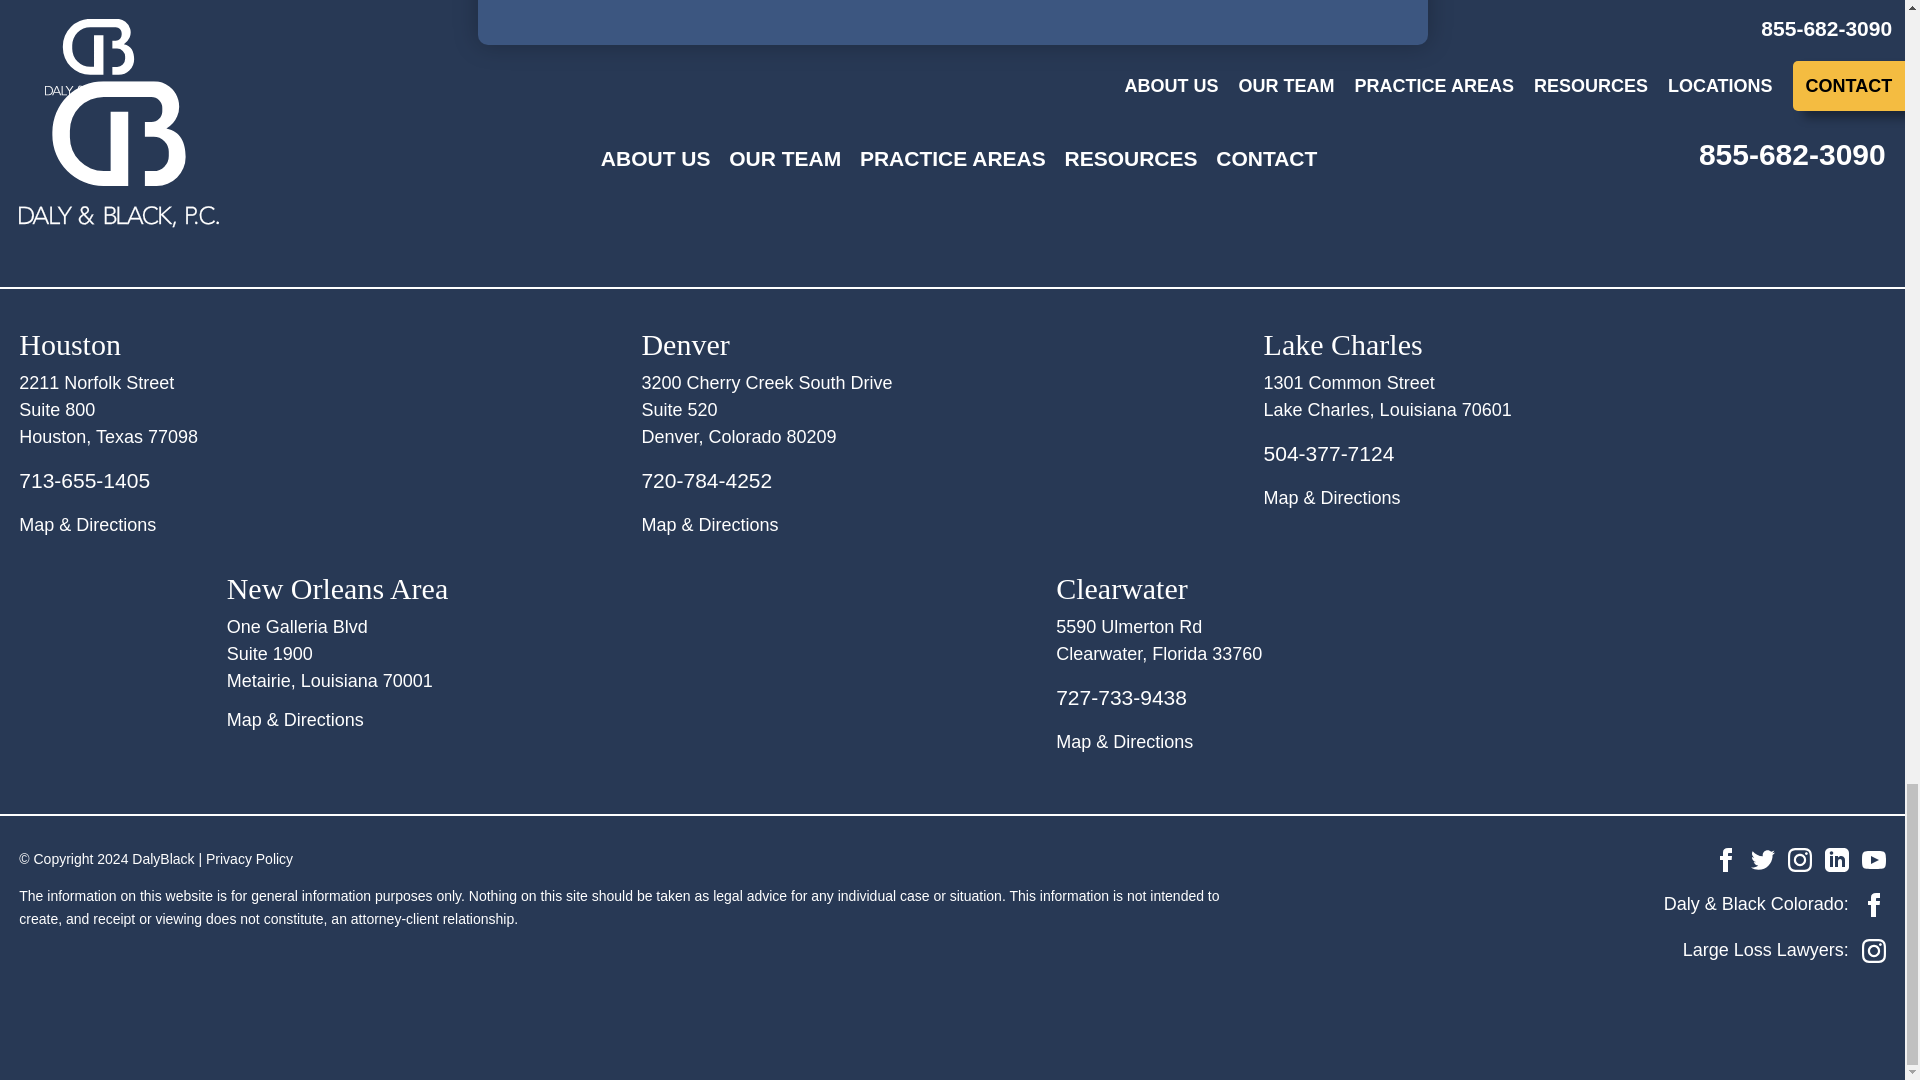  I want to click on find us on instagram, so click(1874, 950).